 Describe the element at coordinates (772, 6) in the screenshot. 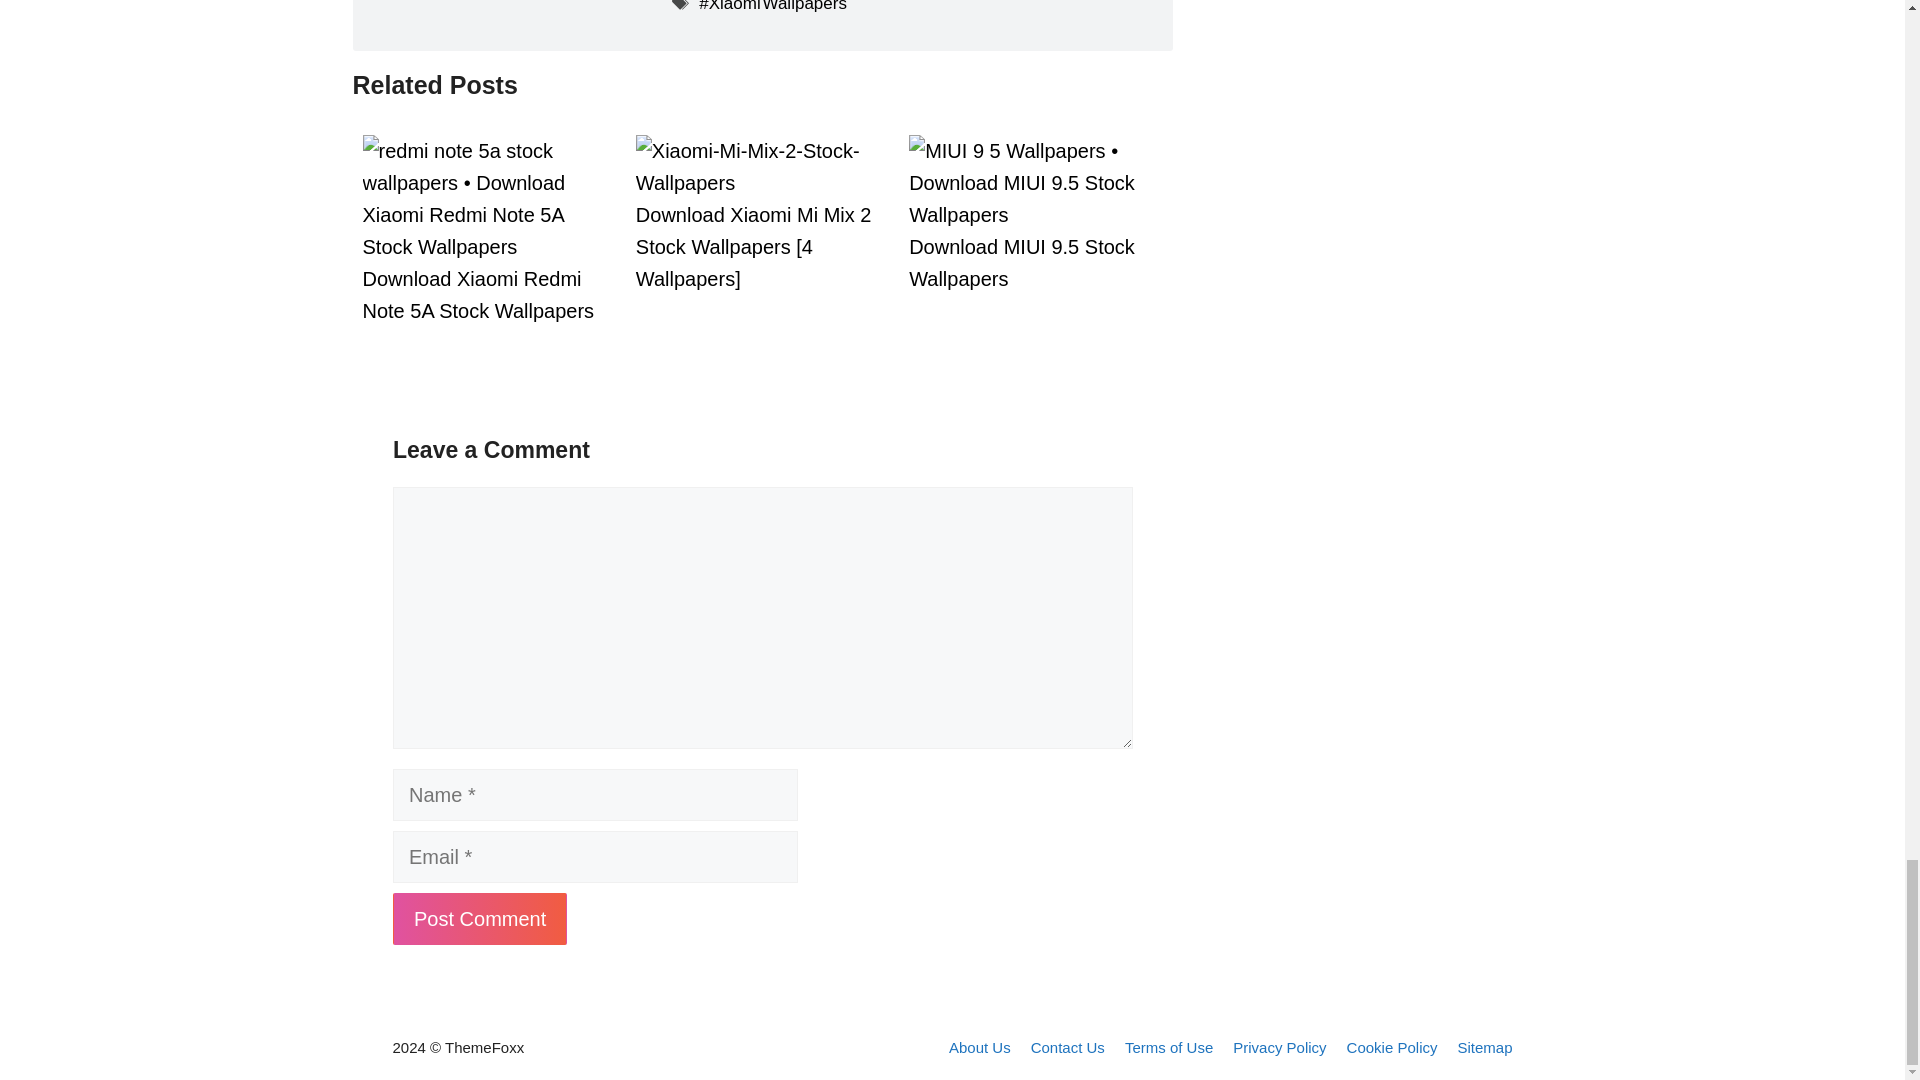

I see `Xiaomi Wallpapers` at that location.